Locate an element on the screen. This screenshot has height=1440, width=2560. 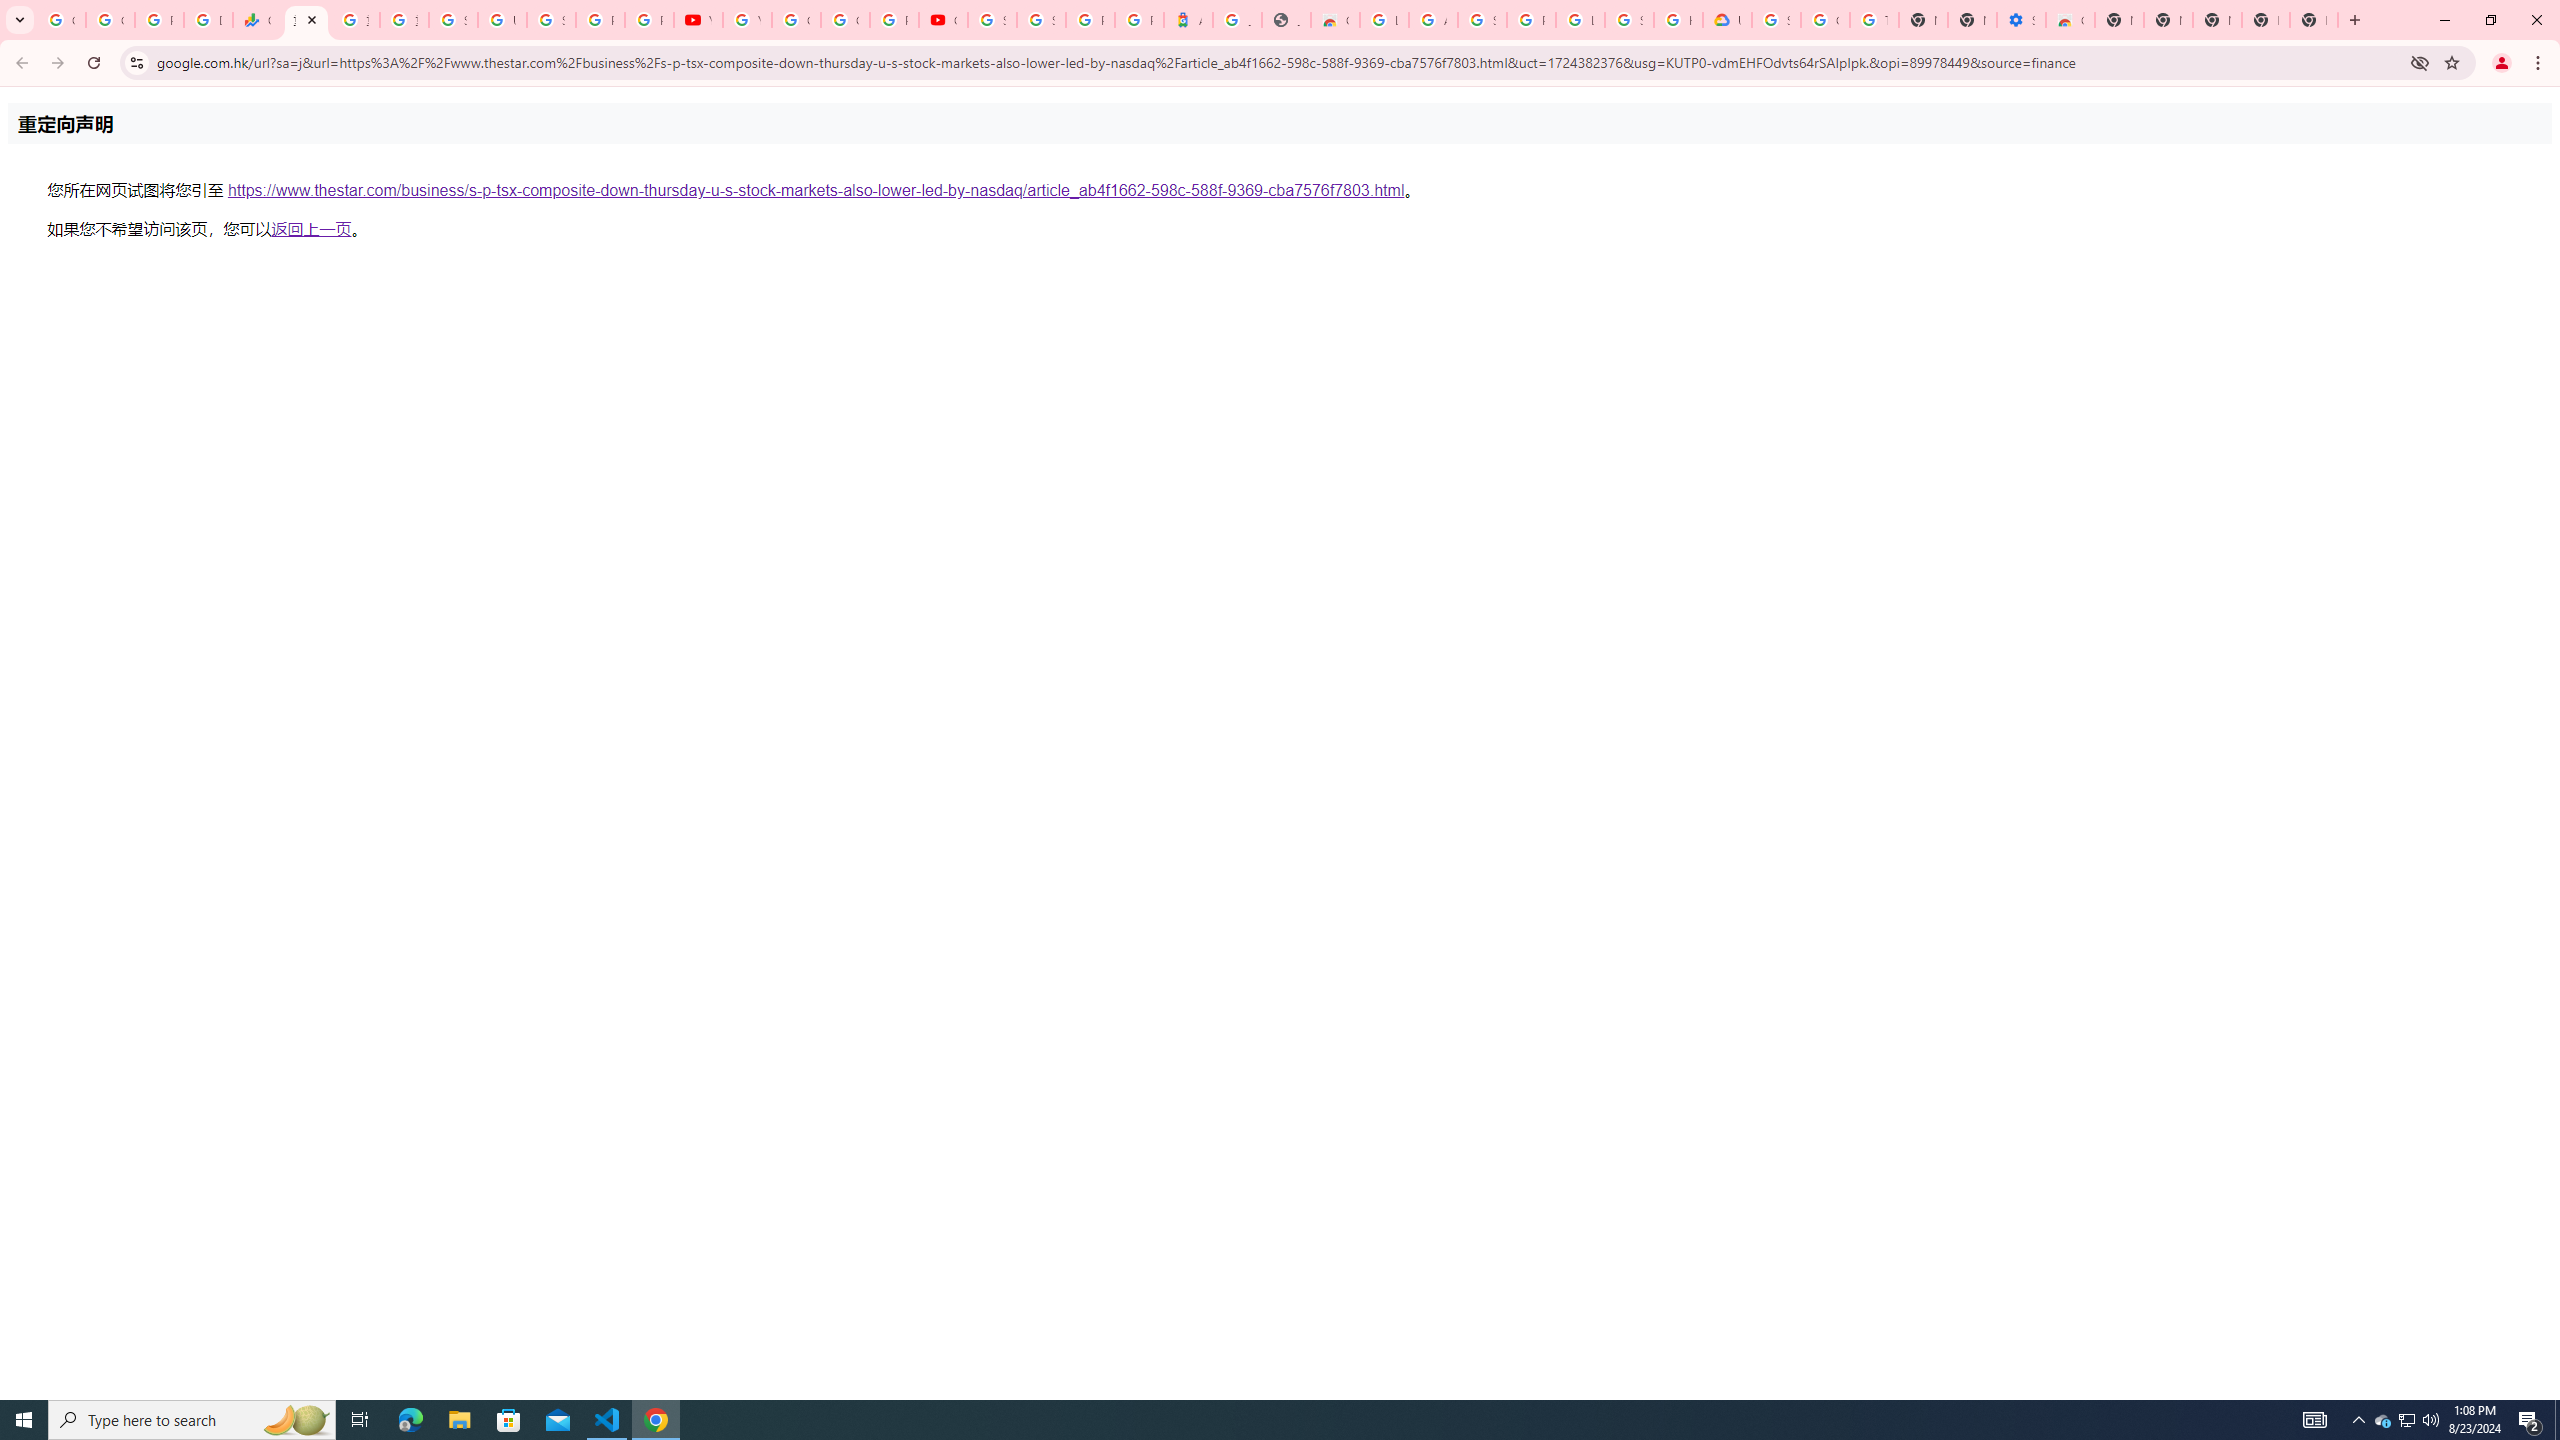
New Tab is located at coordinates (2119, 20).